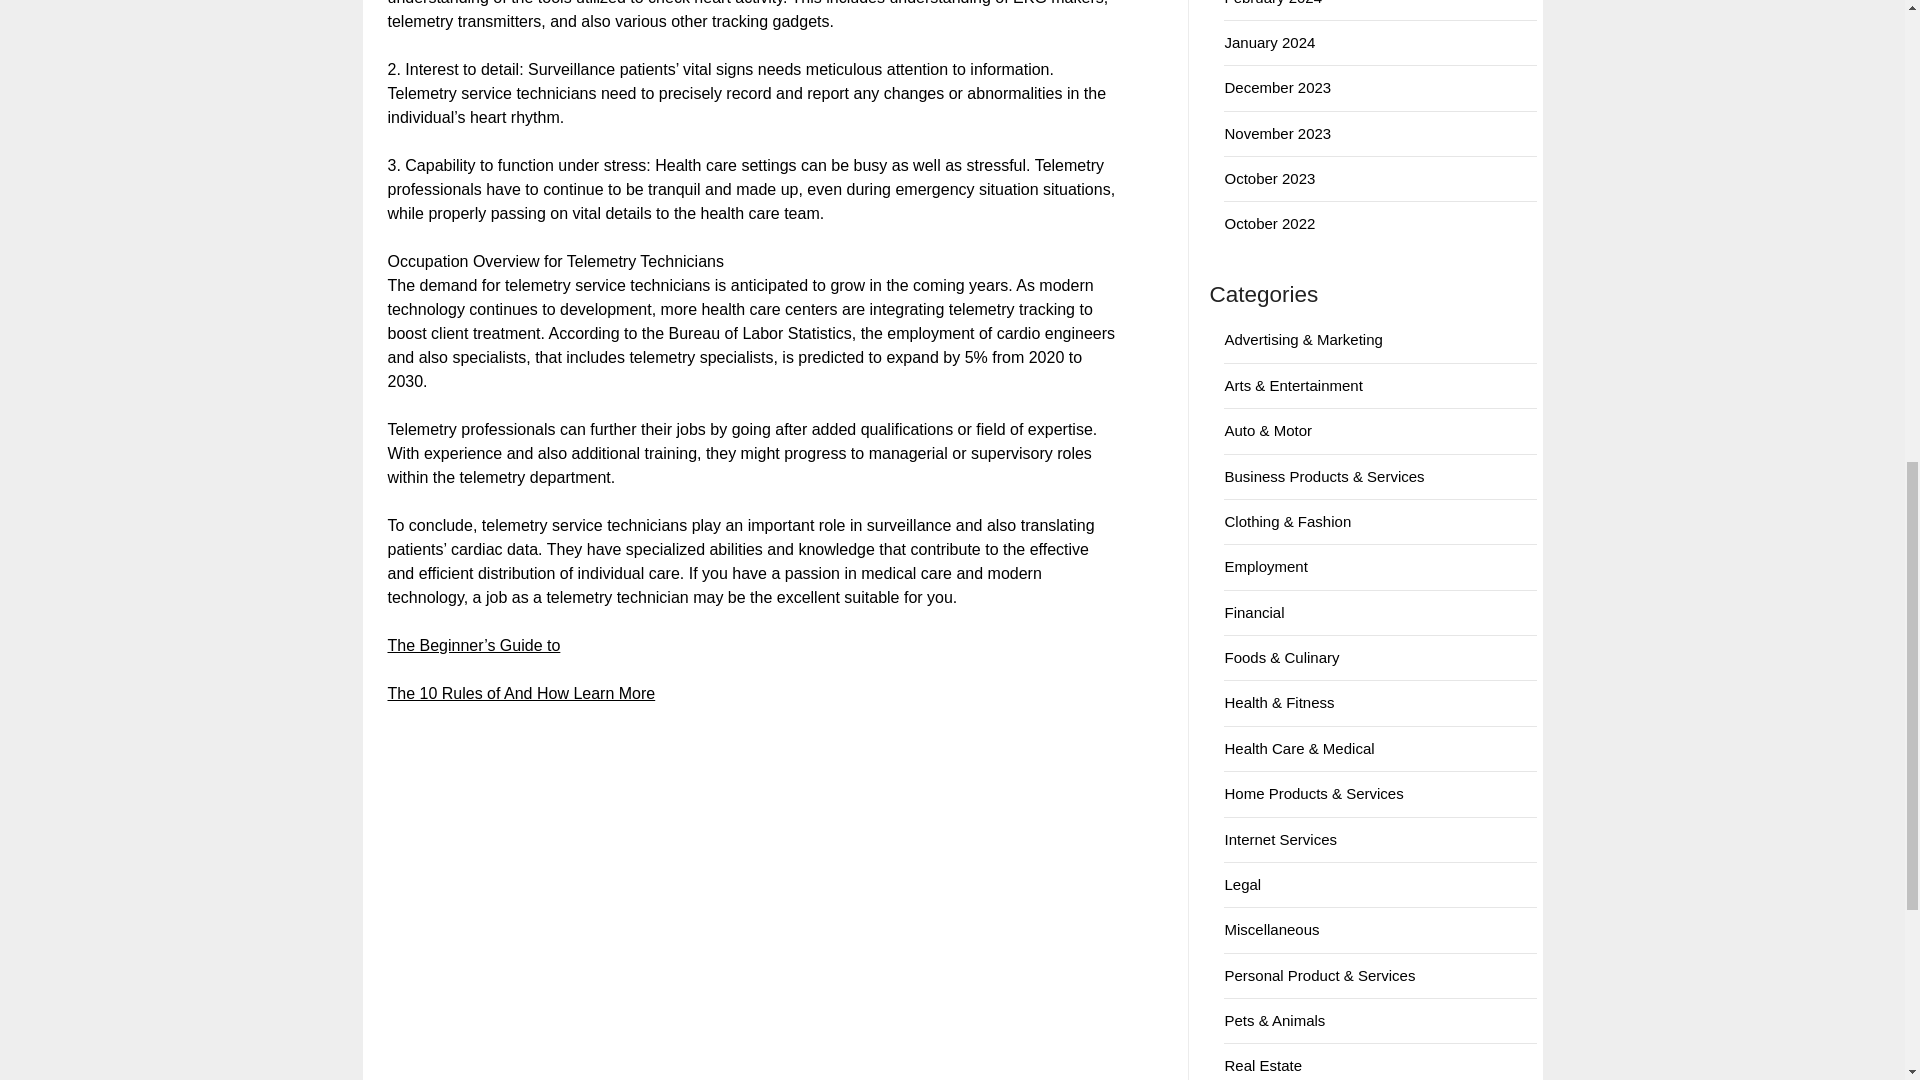 The image size is (1920, 1080). What do you see at coordinates (1254, 612) in the screenshot?
I see `Financial` at bounding box center [1254, 612].